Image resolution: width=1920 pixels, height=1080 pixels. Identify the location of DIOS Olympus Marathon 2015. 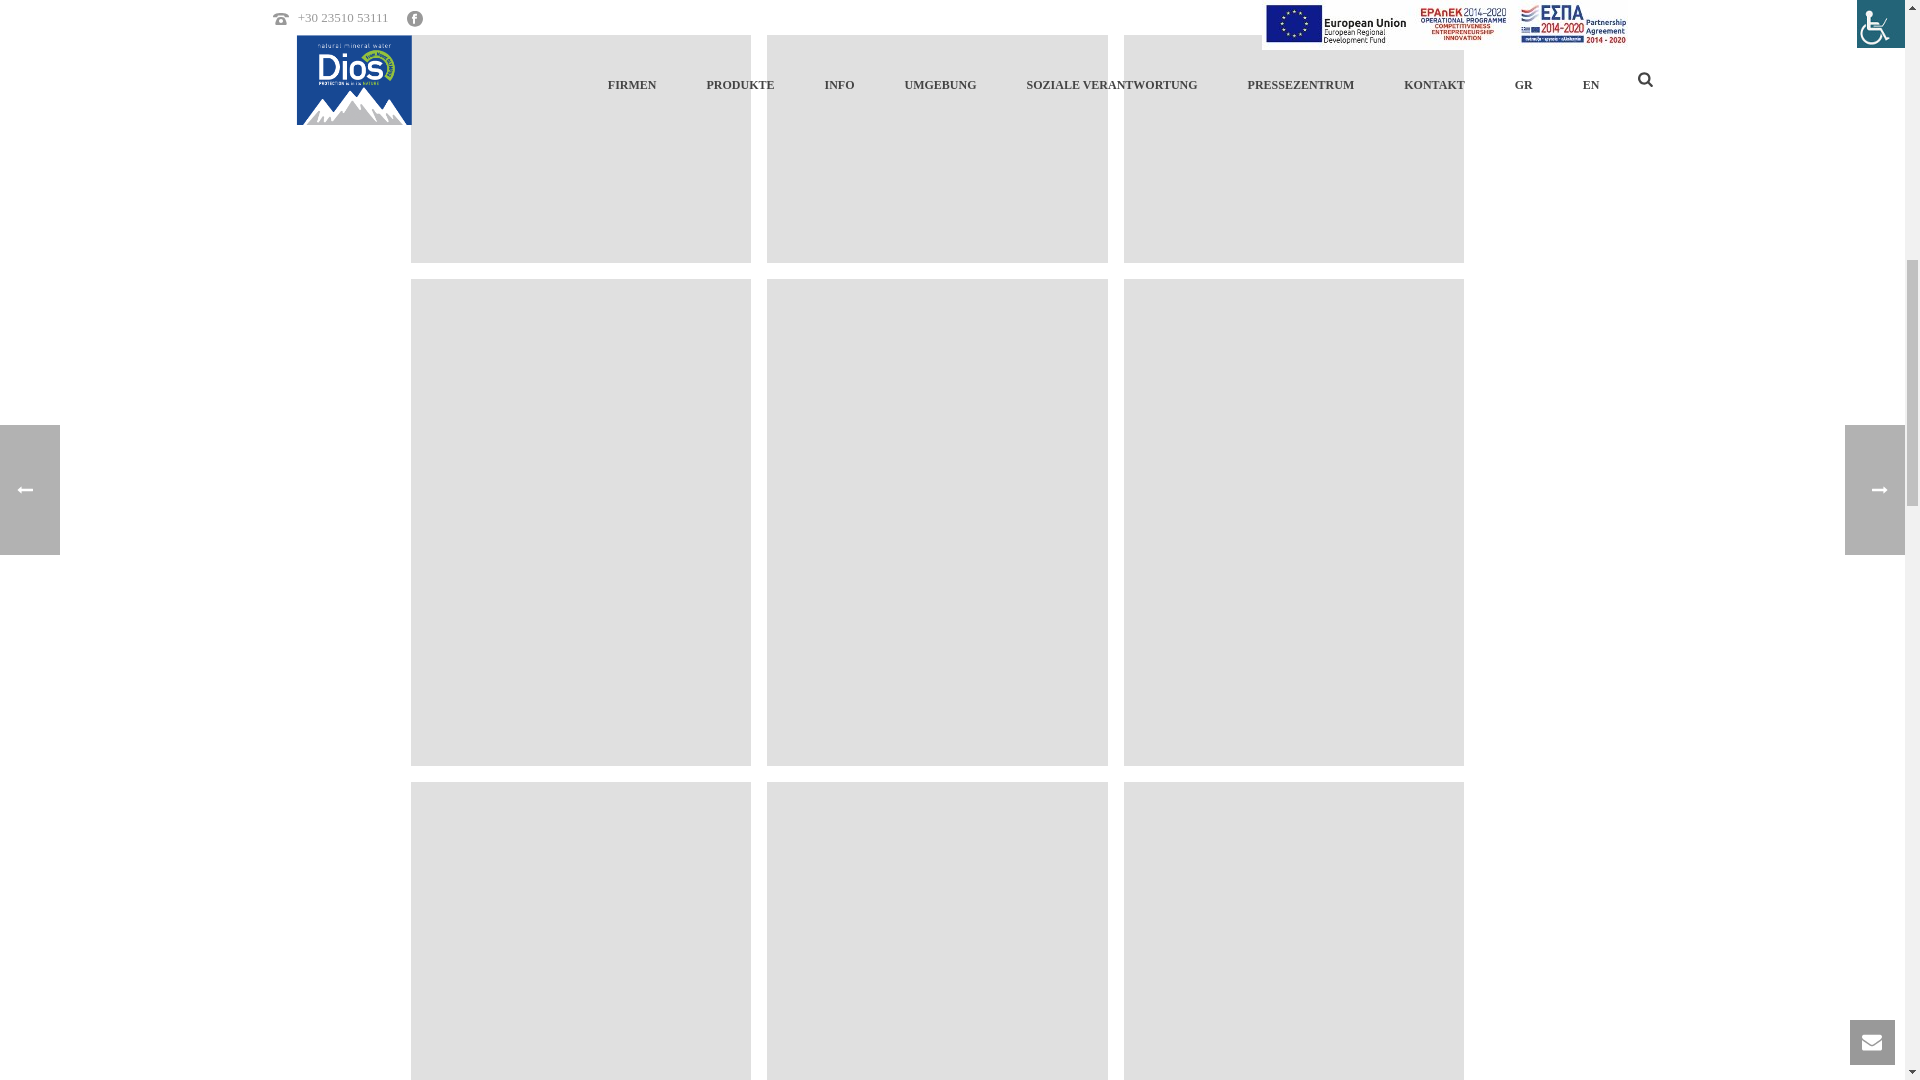
(936, 132).